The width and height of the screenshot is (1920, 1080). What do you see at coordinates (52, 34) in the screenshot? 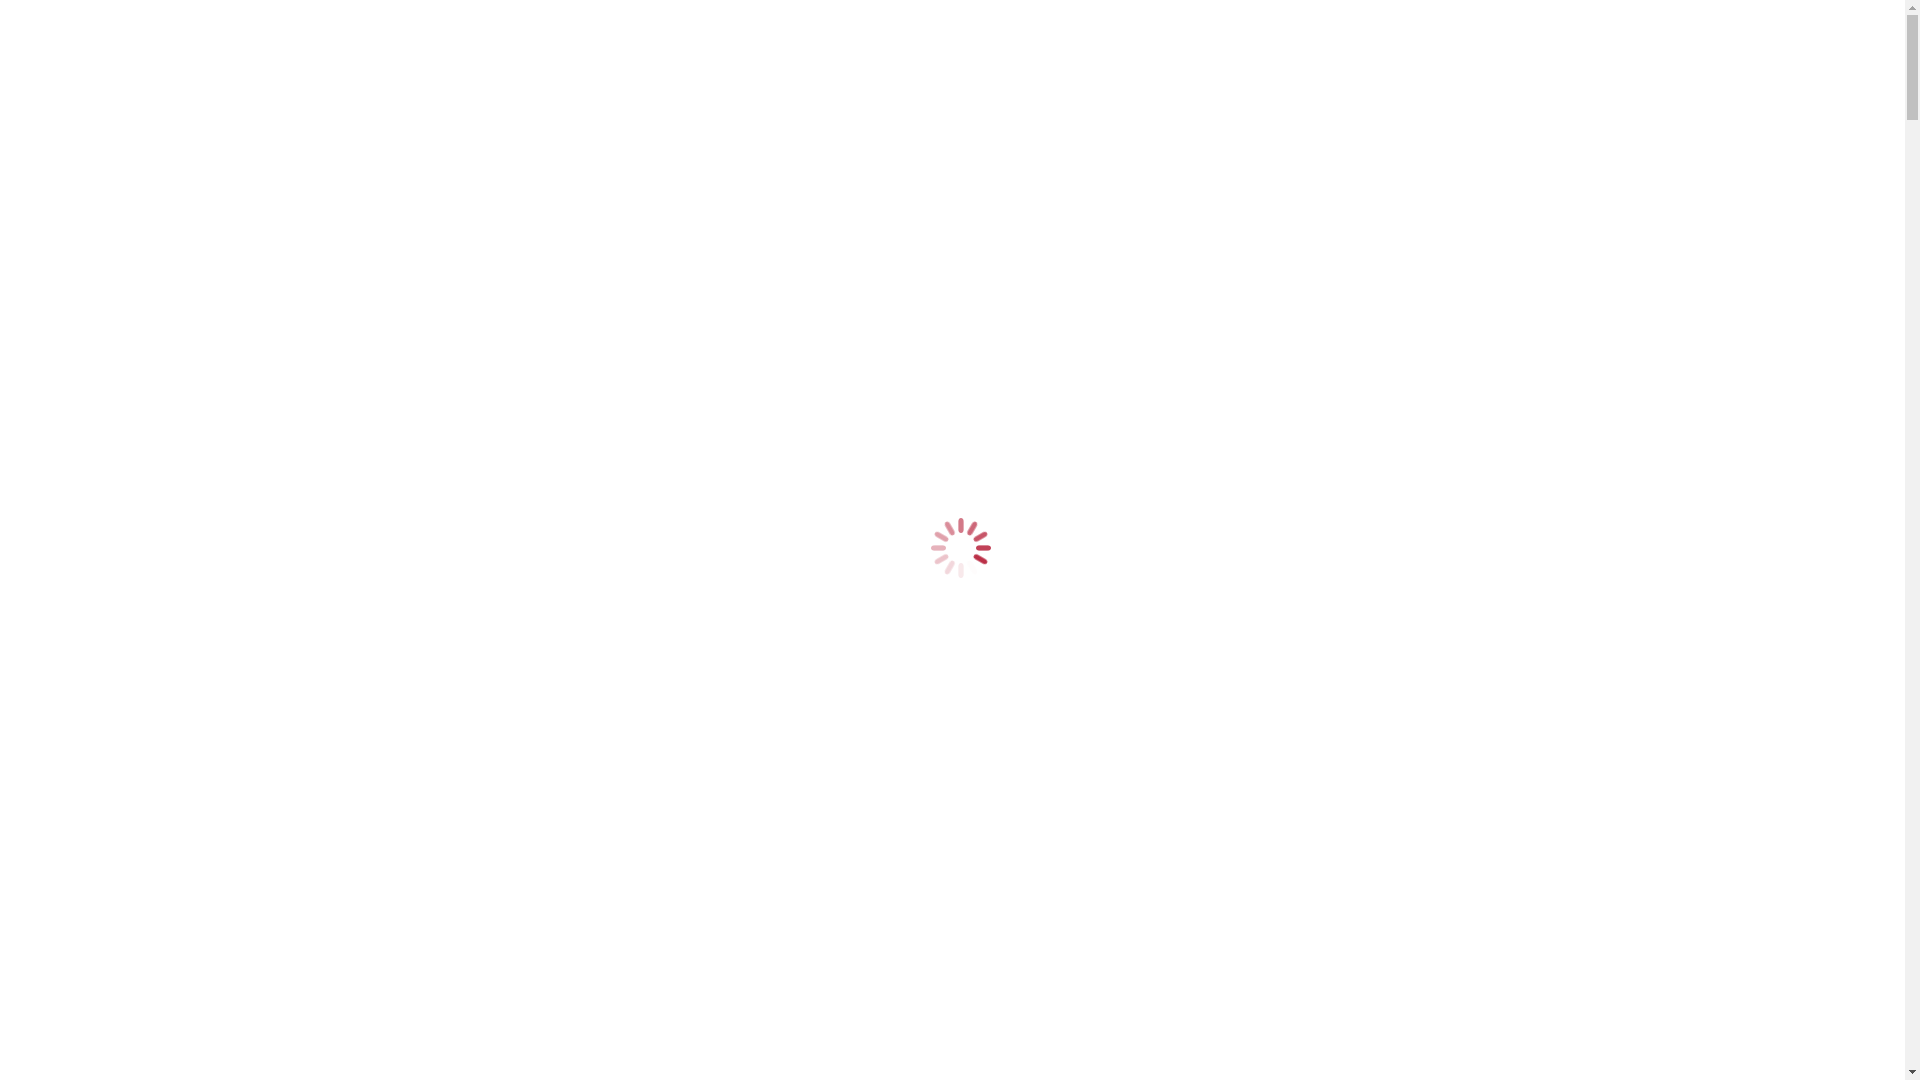
I see `07 5495 1499` at bounding box center [52, 34].